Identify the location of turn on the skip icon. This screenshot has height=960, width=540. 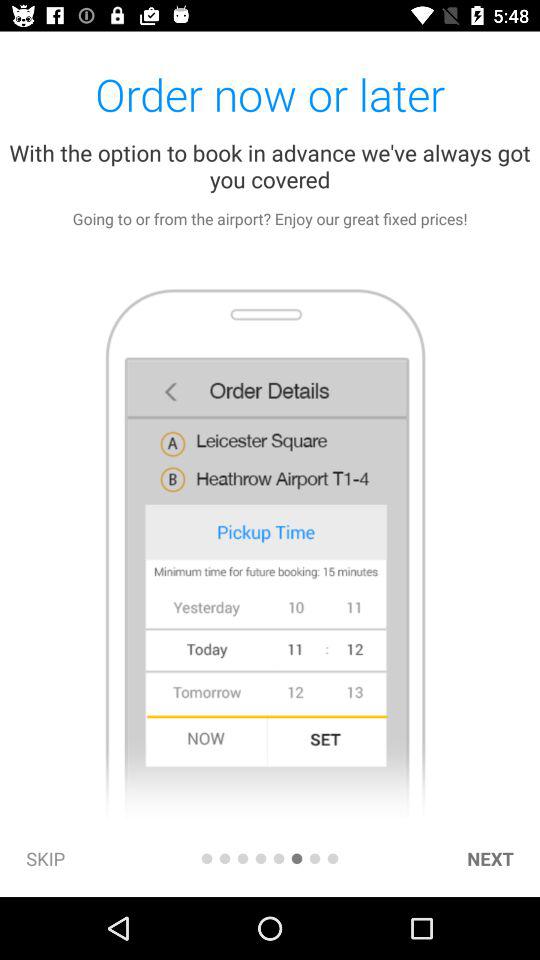
(46, 858).